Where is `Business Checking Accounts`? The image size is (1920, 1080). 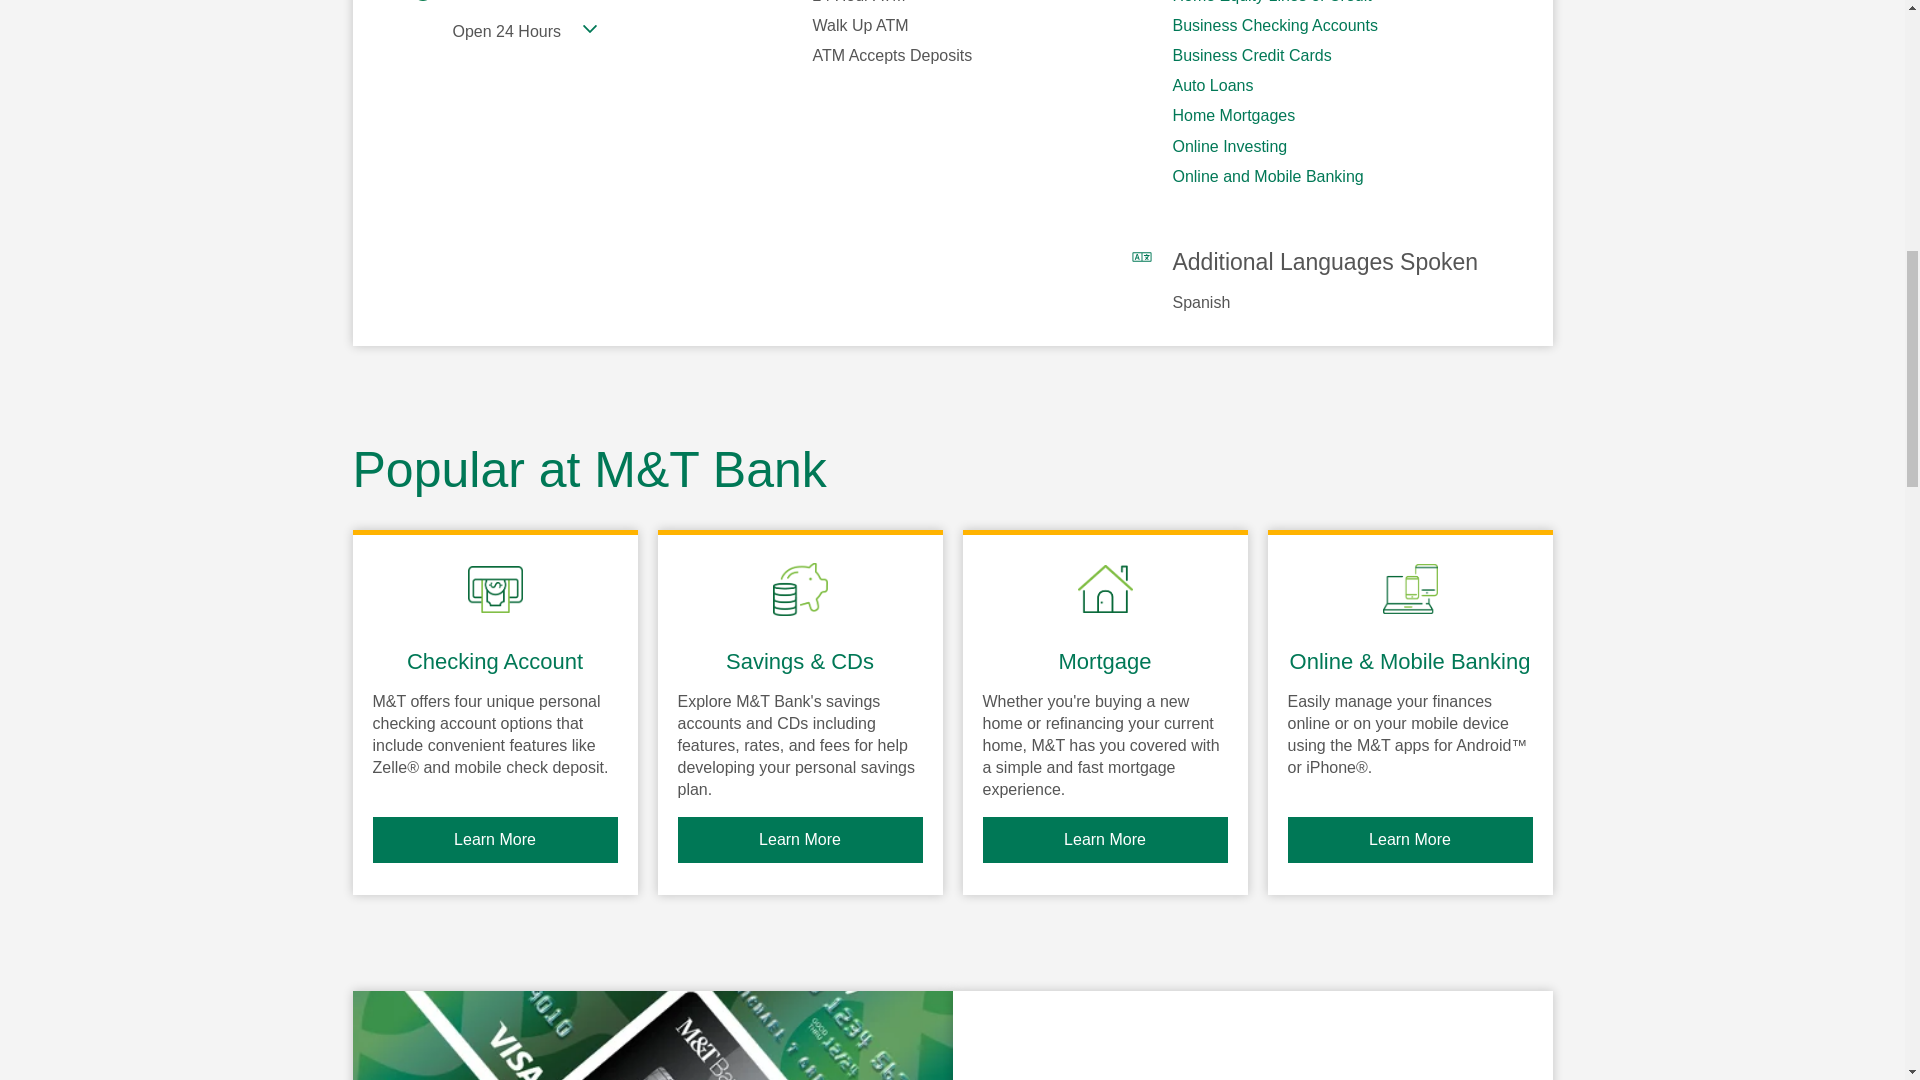 Business Checking Accounts is located at coordinates (1274, 25).